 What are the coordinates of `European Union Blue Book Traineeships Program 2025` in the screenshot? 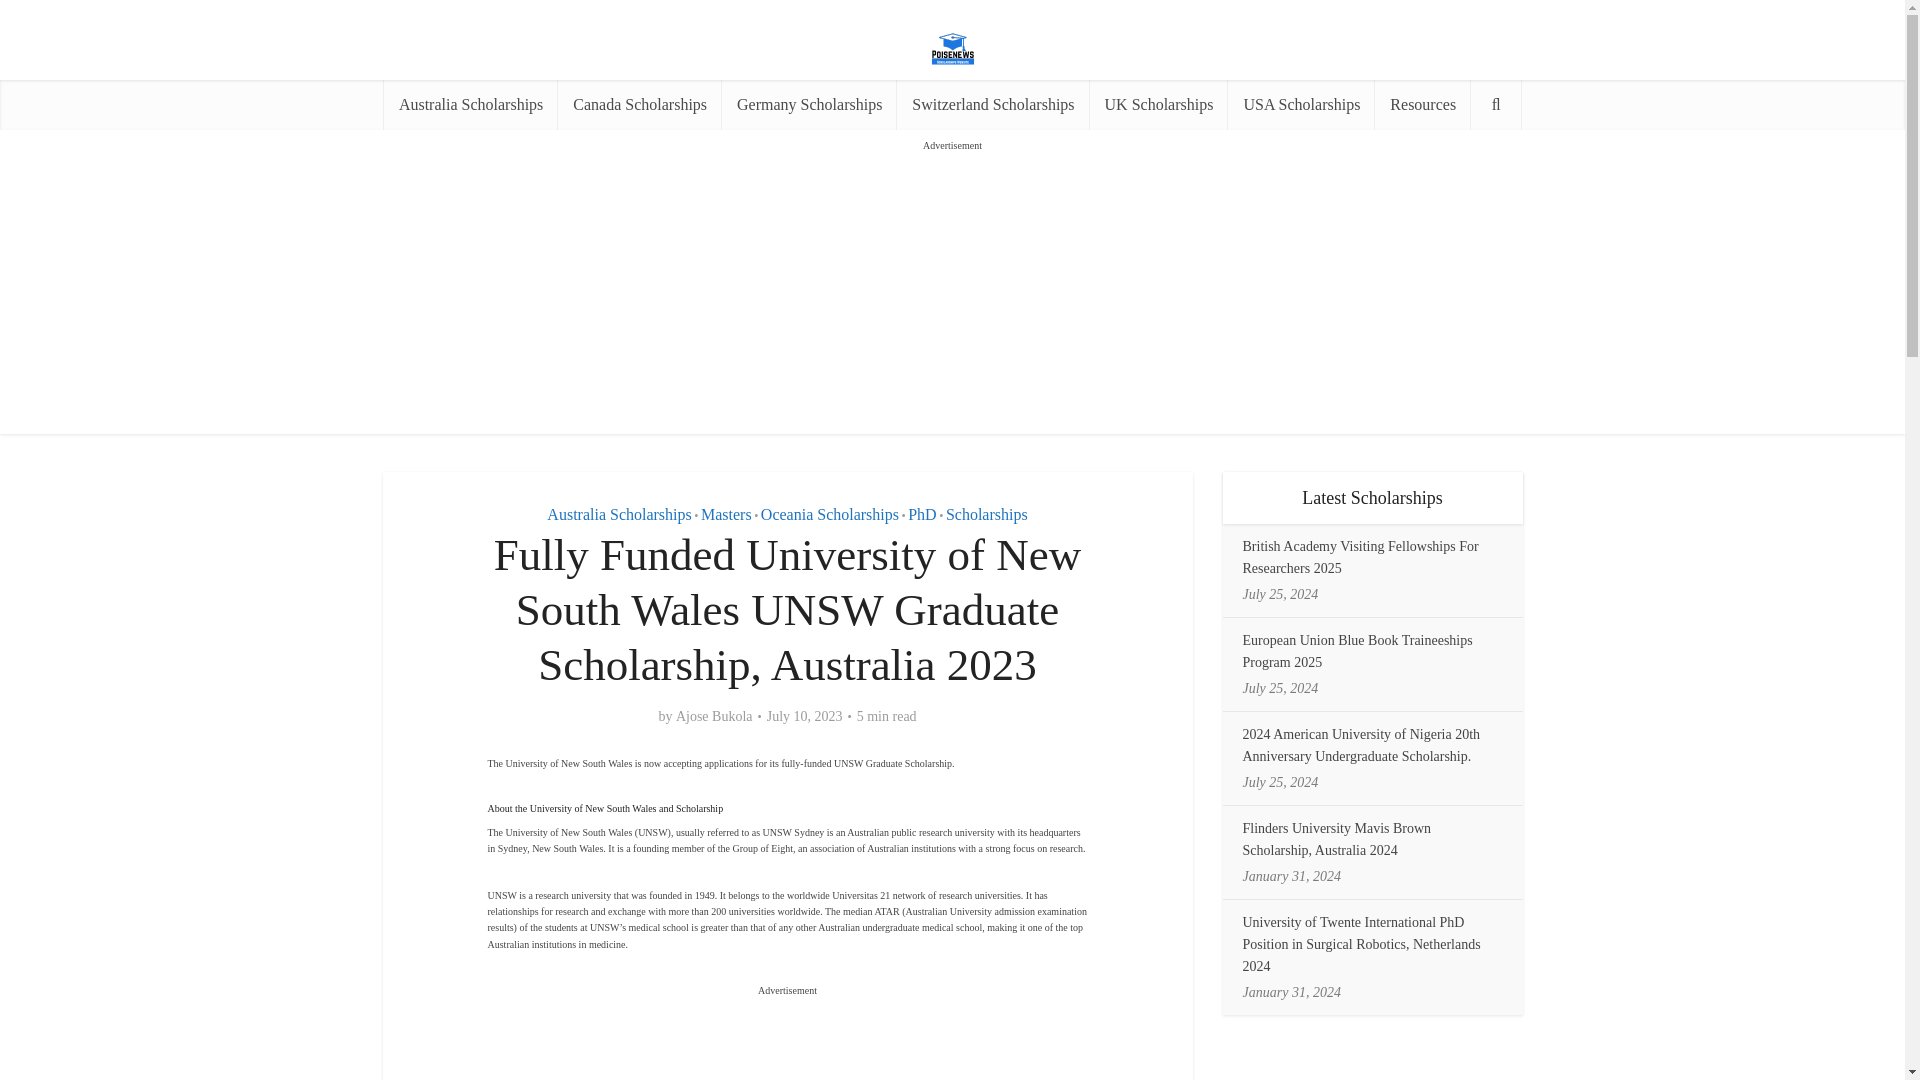 It's located at (1357, 650).